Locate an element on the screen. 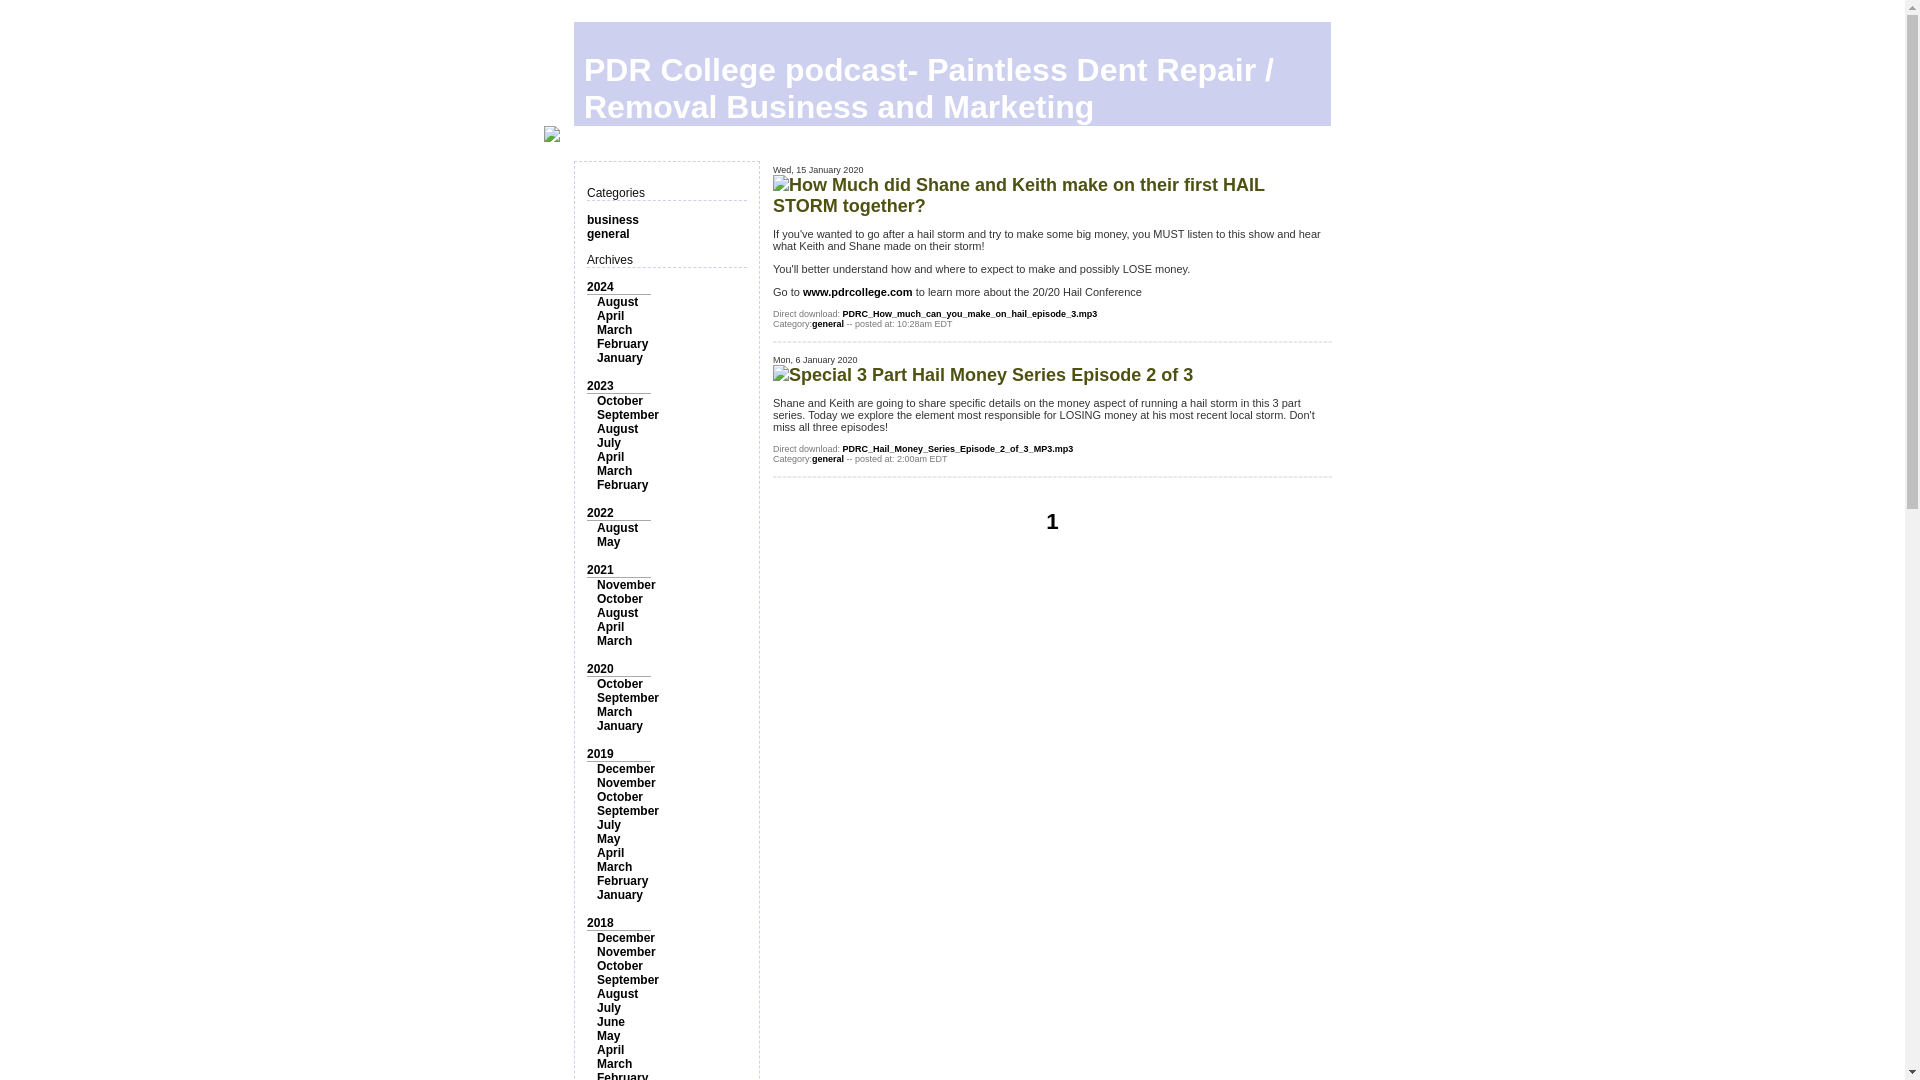 This screenshot has height=1080, width=1920. December is located at coordinates (626, 769).